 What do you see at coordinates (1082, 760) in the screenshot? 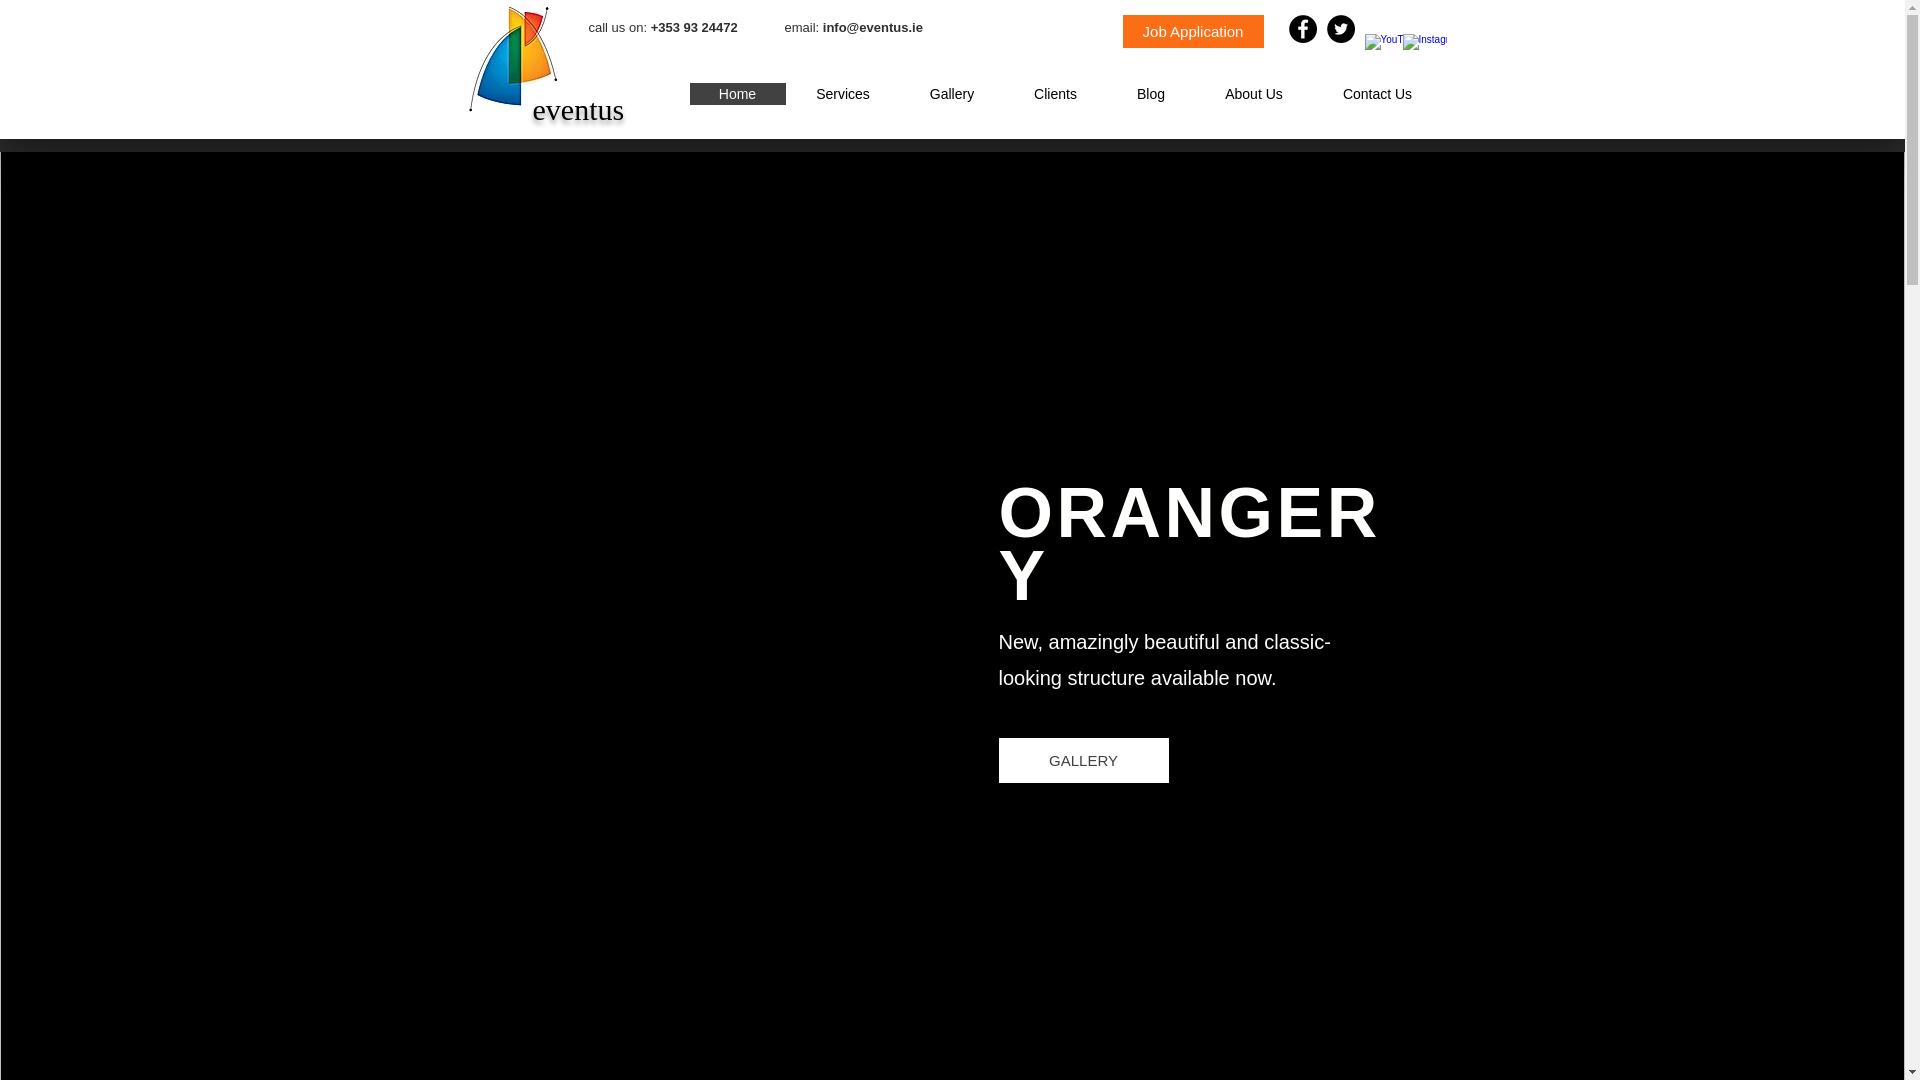
I see `GALLERY` at bounding box center [1082, 760].